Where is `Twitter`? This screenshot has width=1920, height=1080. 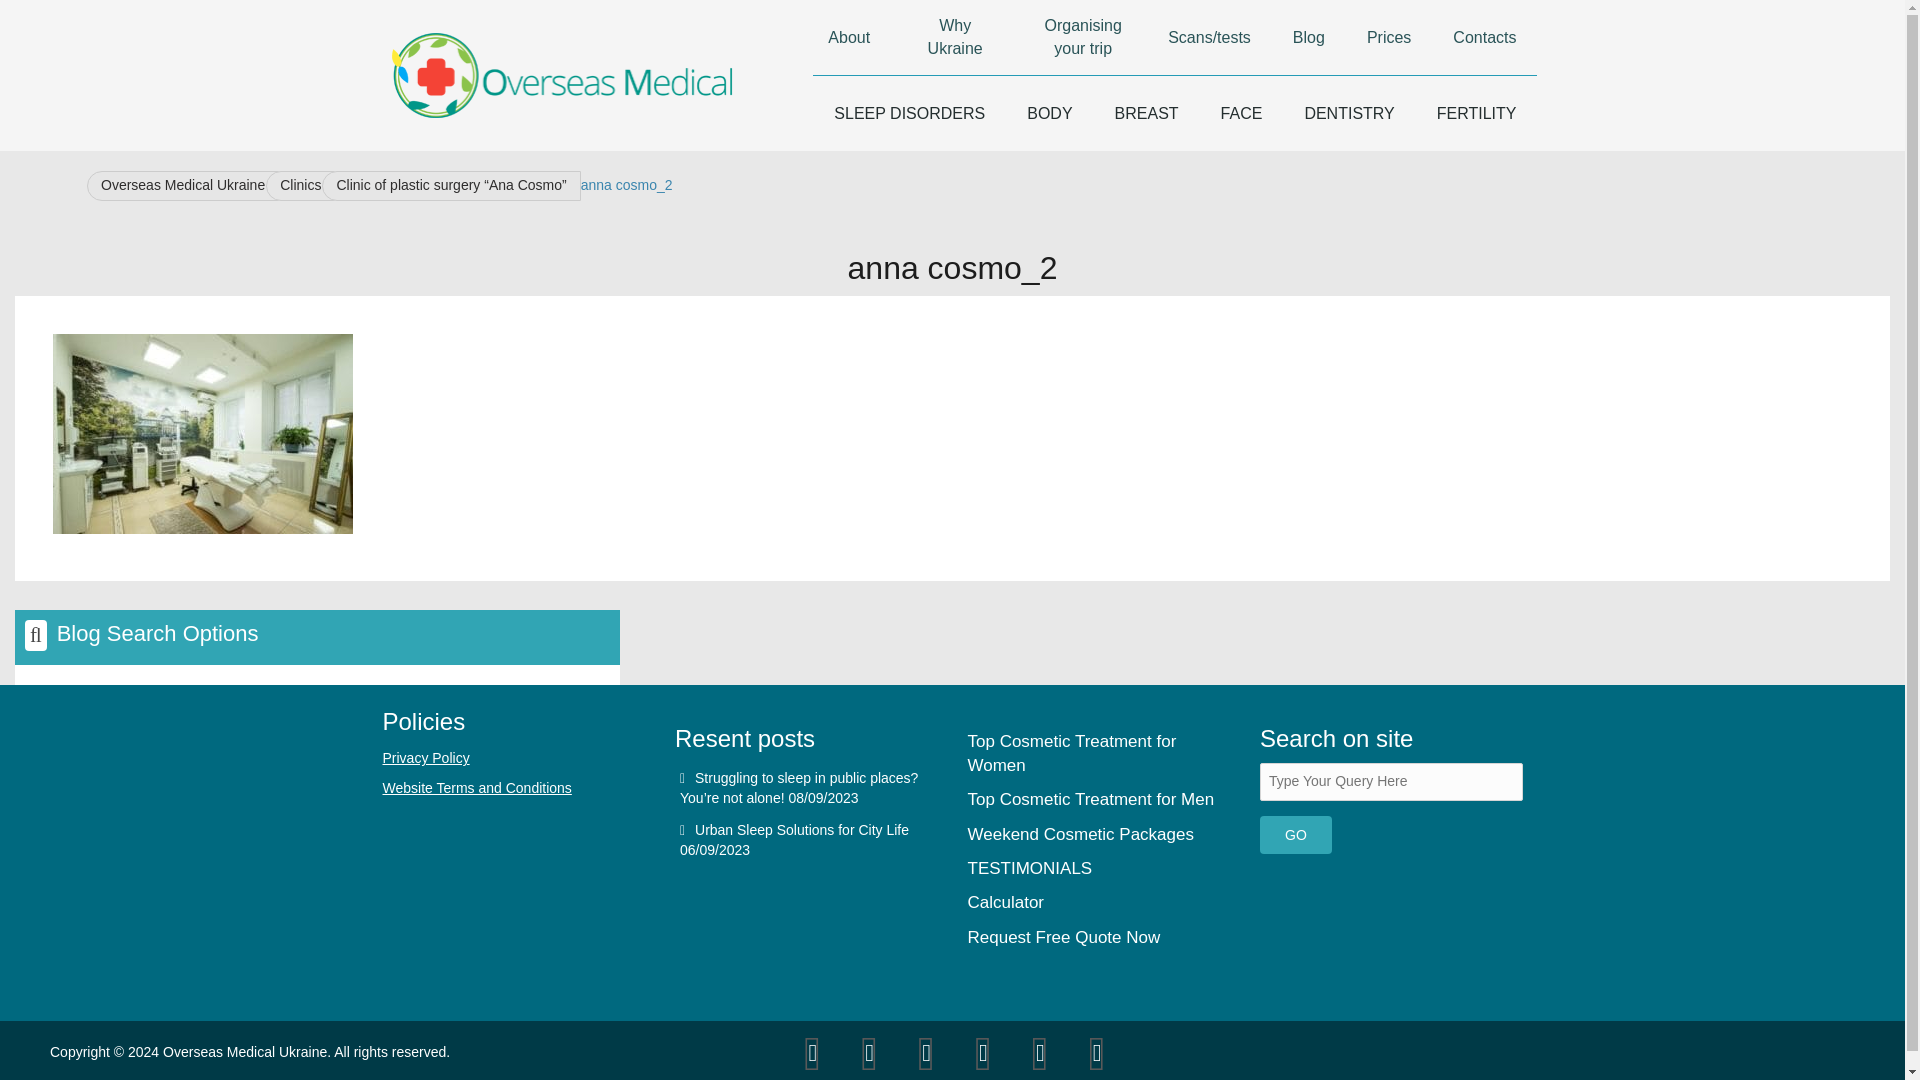 Twitter is located at coordinates (813, 1054).